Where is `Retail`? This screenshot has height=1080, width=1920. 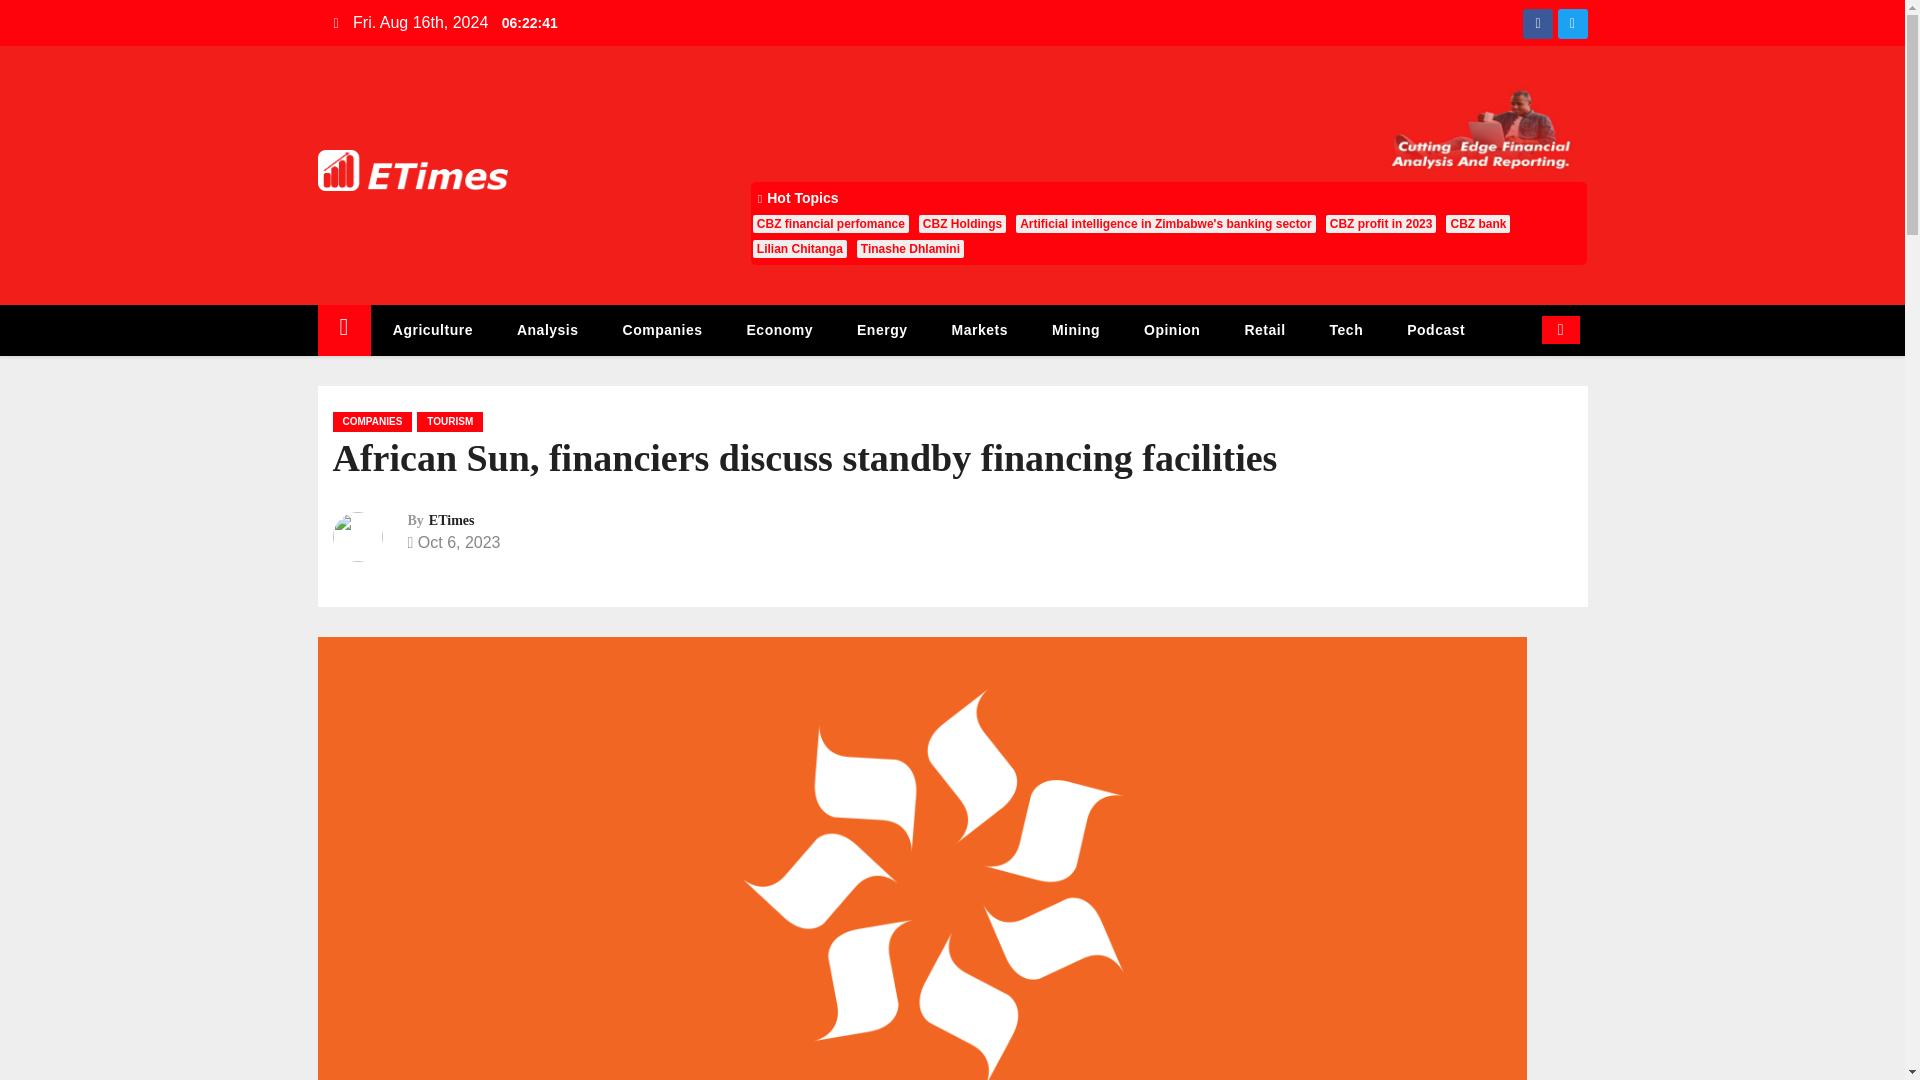
Retail is located at coordinates (1264, 330).